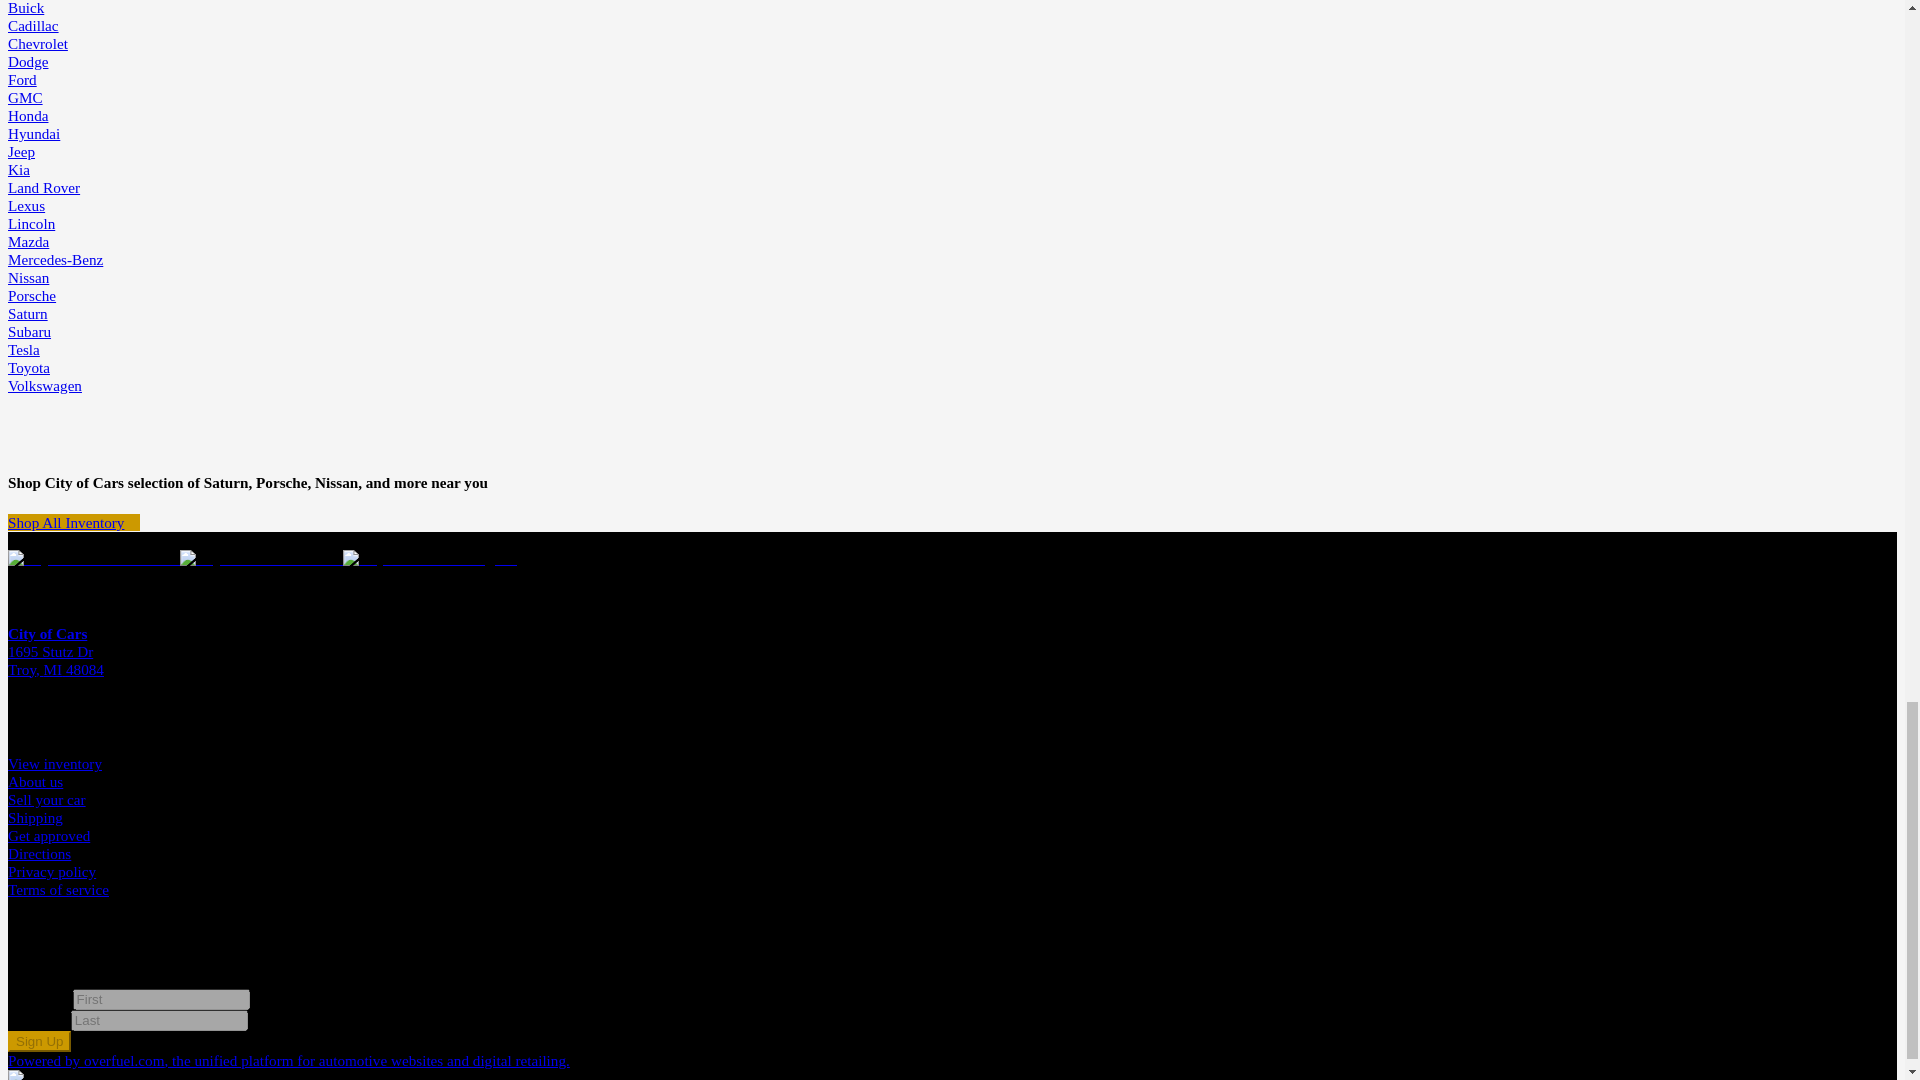 This screenshot has width=1920, height=1080. What do you see at coordinates (20, 150) in the screenshot?
I see `Jeep` at bounding box center [20, 150].